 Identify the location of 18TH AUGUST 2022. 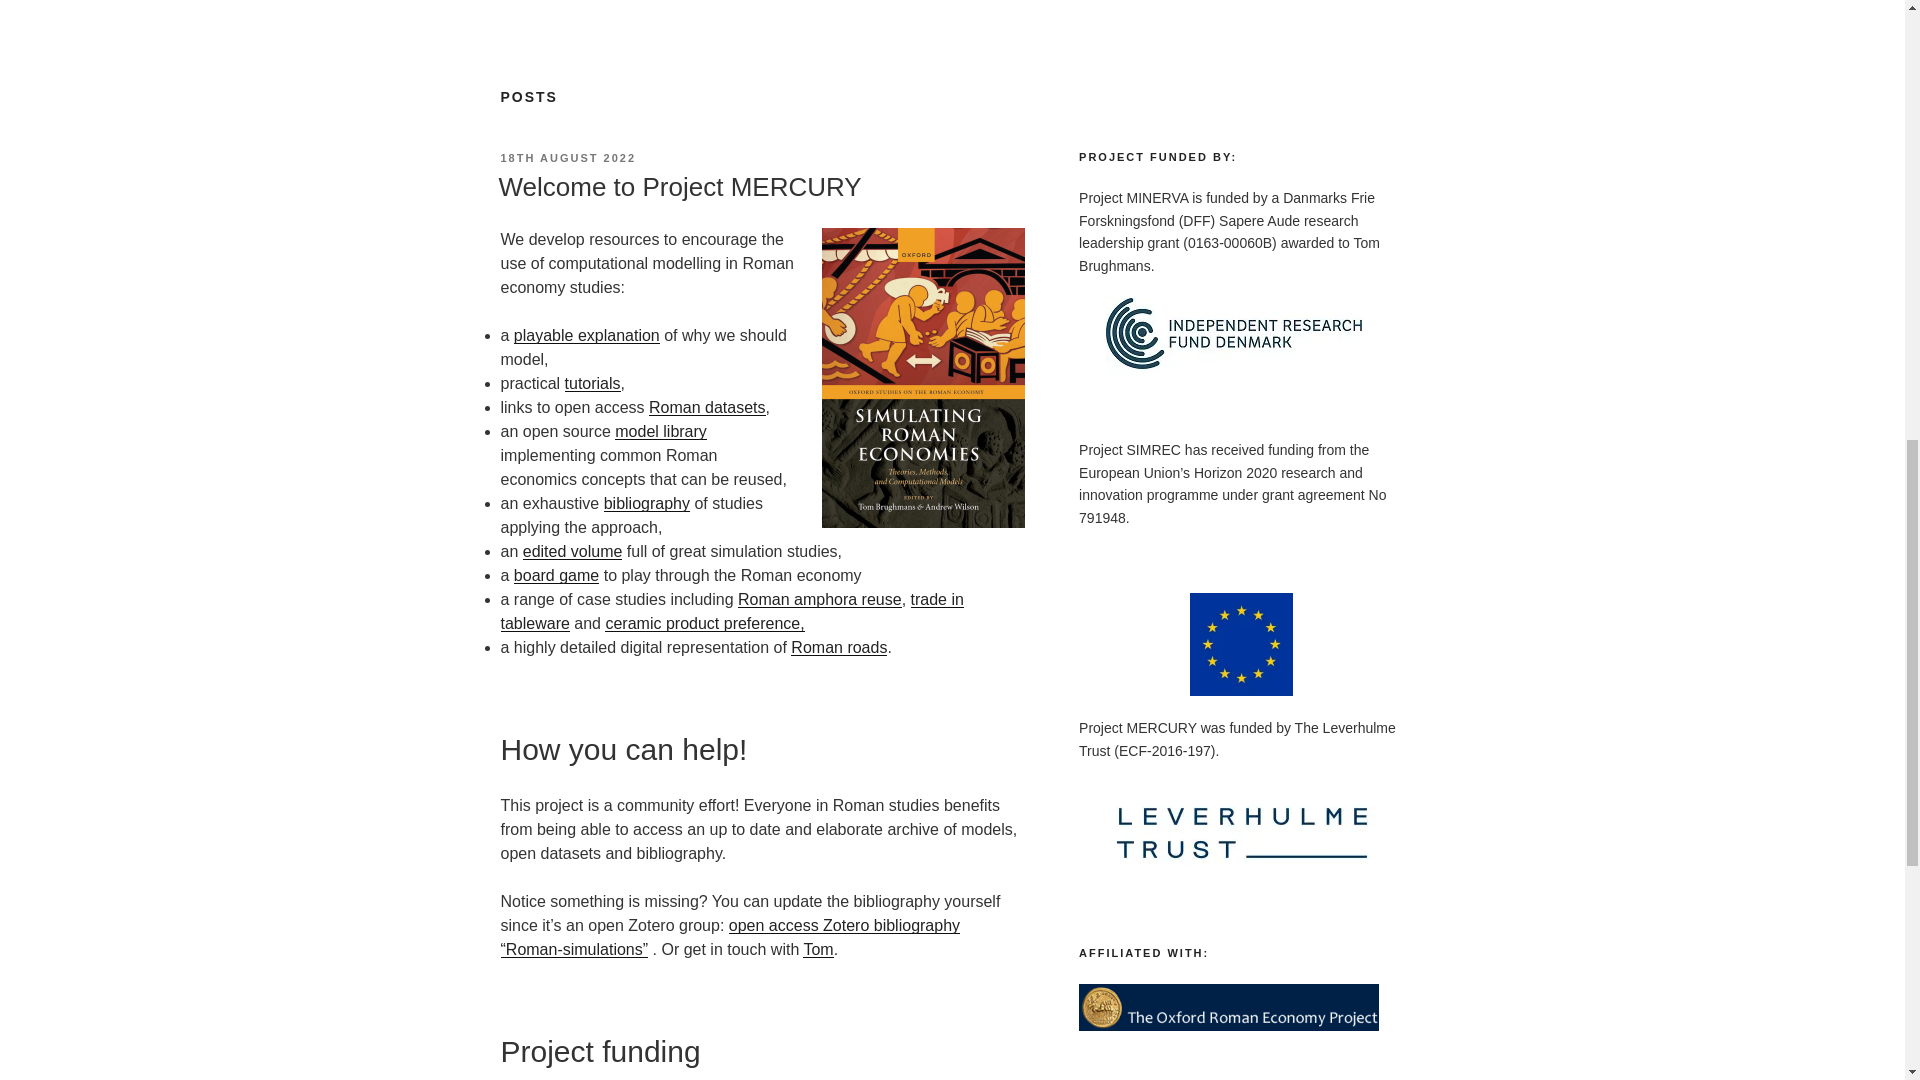
(567, 158).